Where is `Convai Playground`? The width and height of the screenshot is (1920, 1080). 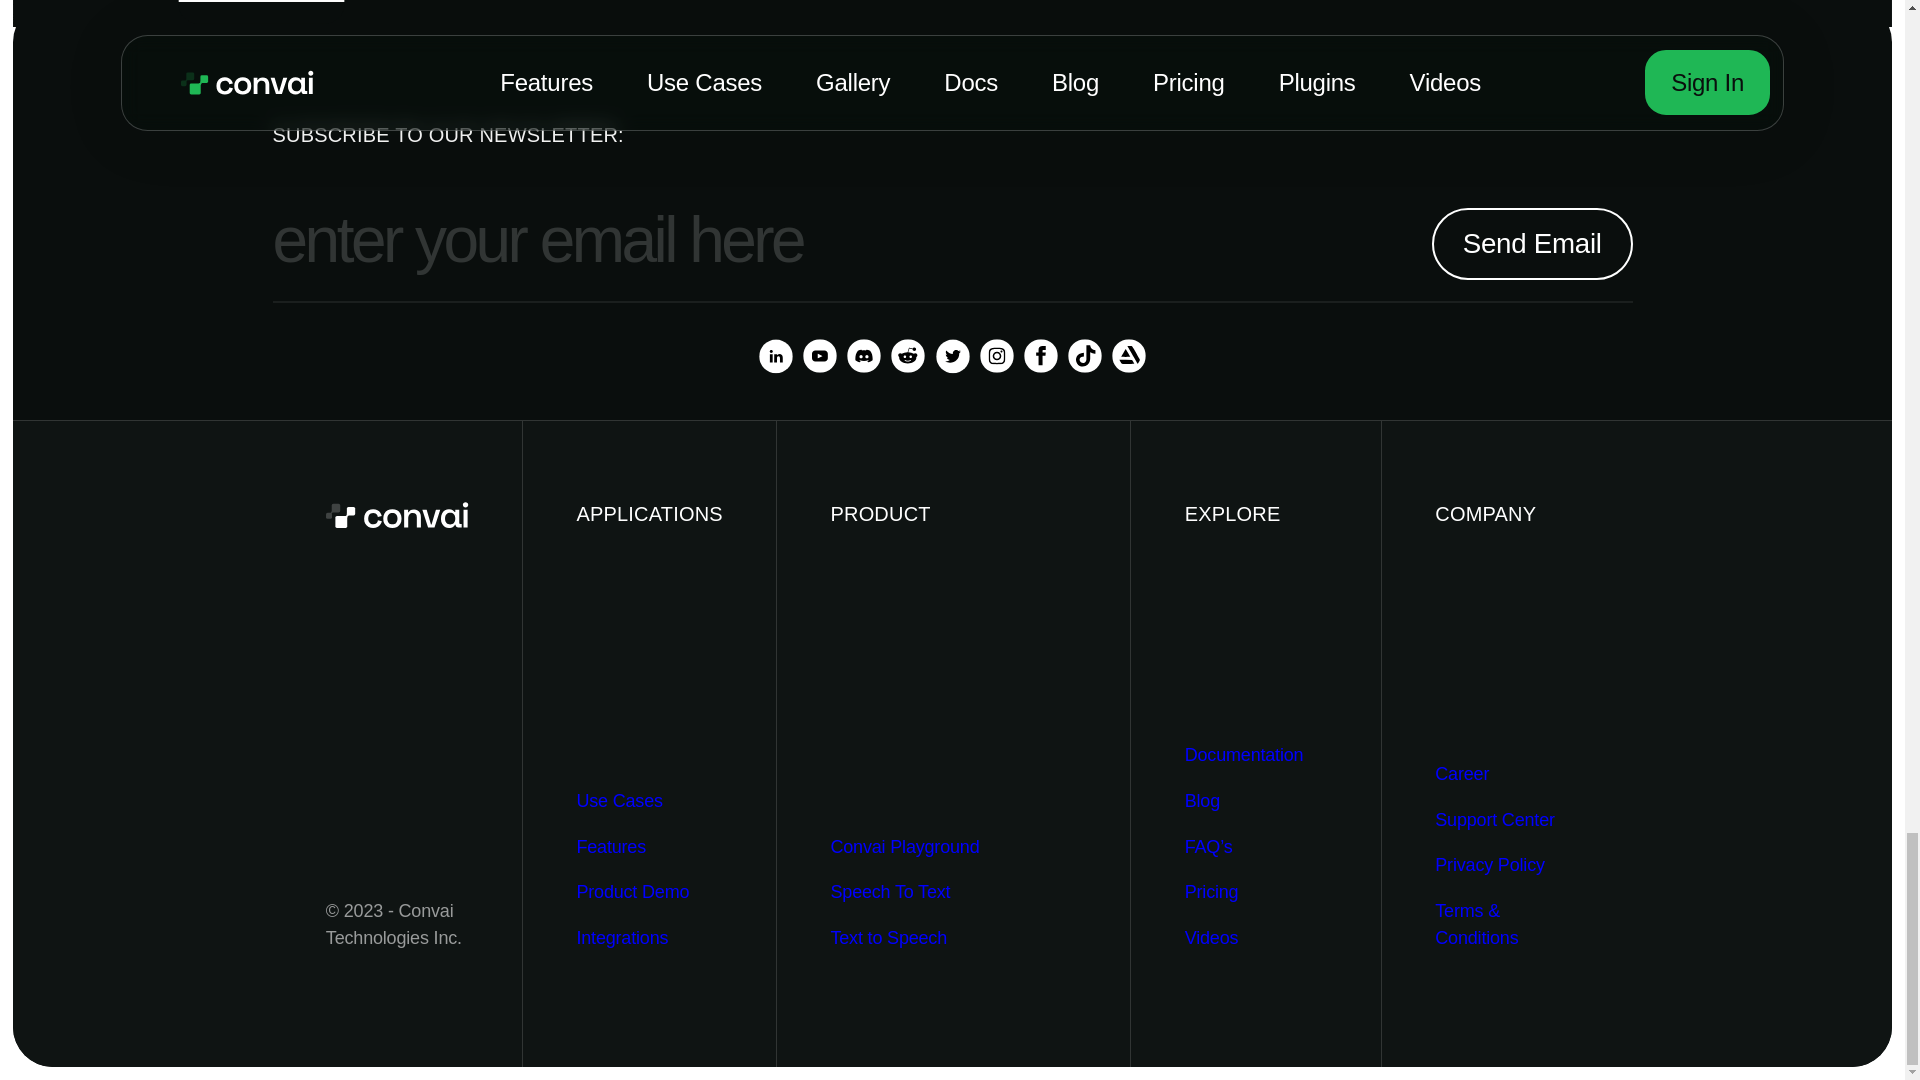
Convai Playground is located at coordinates (904, 846).